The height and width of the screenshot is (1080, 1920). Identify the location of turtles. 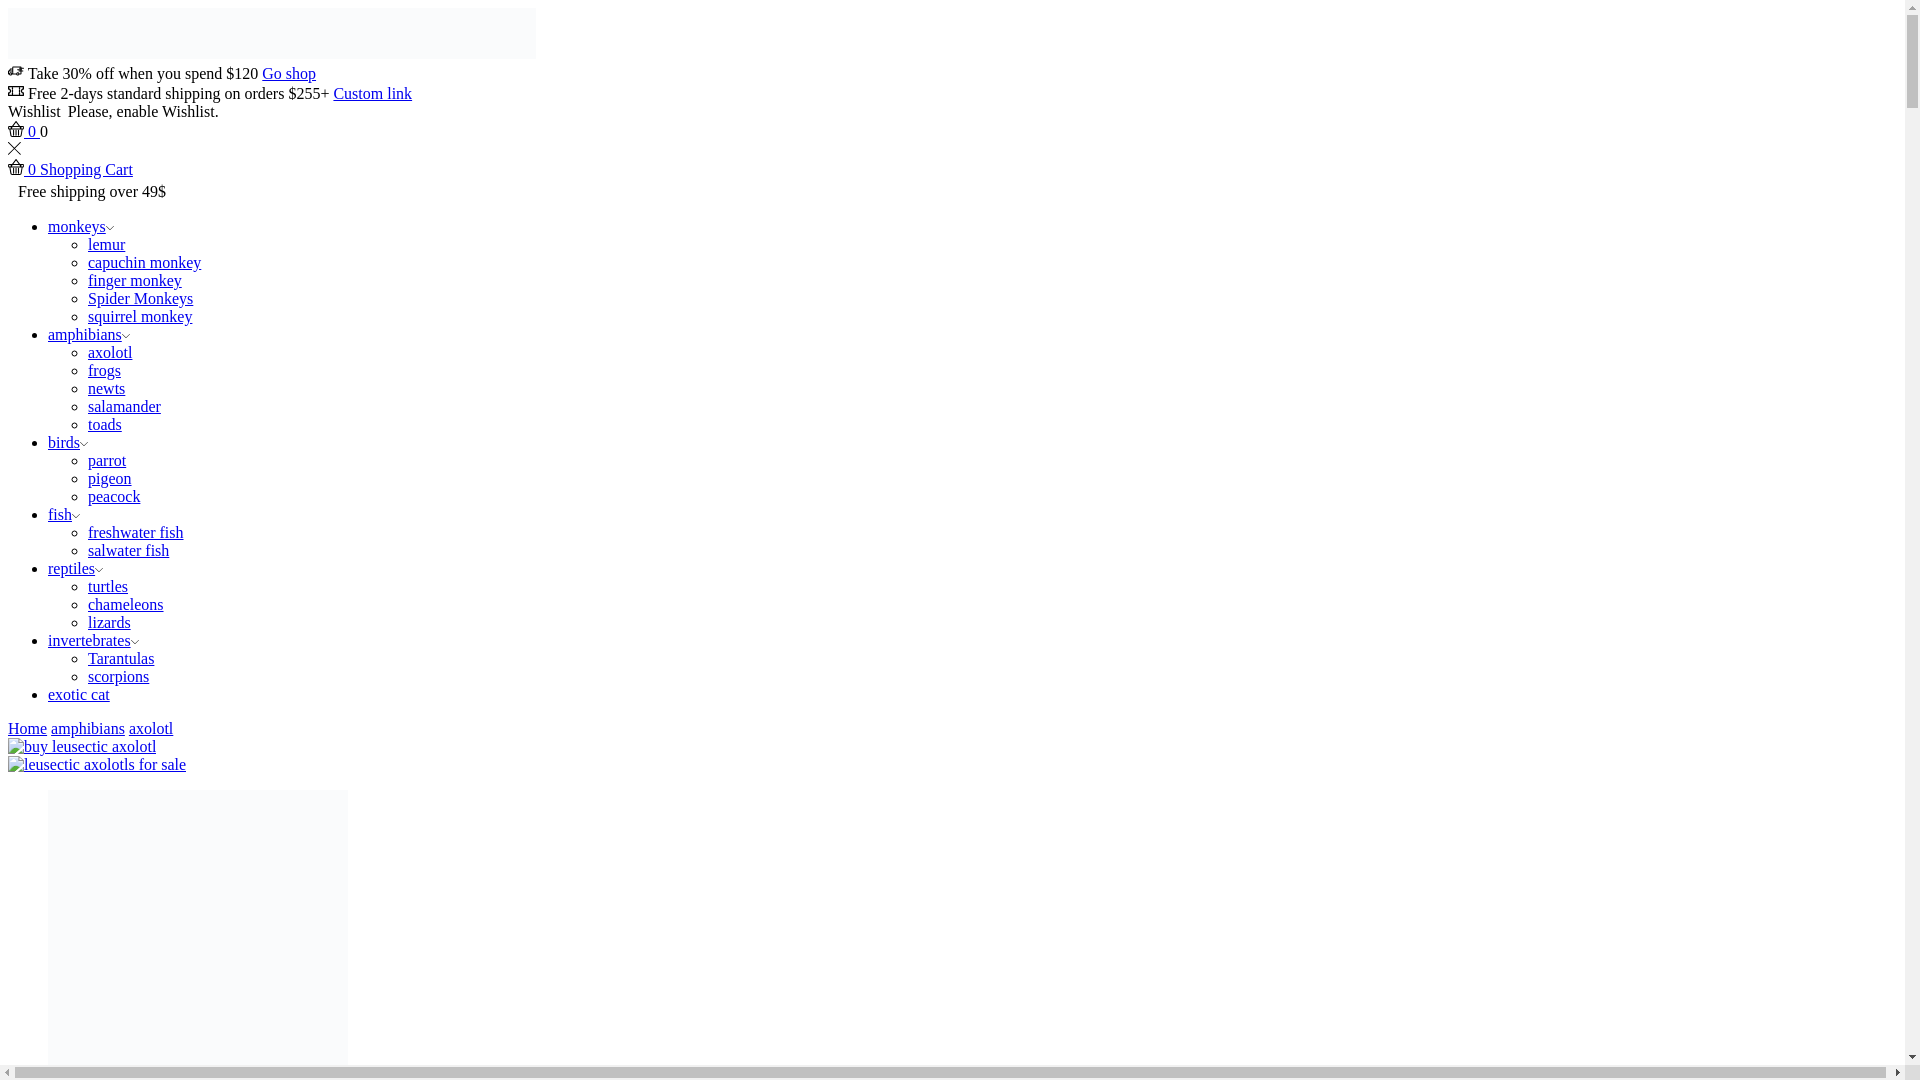
(108, 586).